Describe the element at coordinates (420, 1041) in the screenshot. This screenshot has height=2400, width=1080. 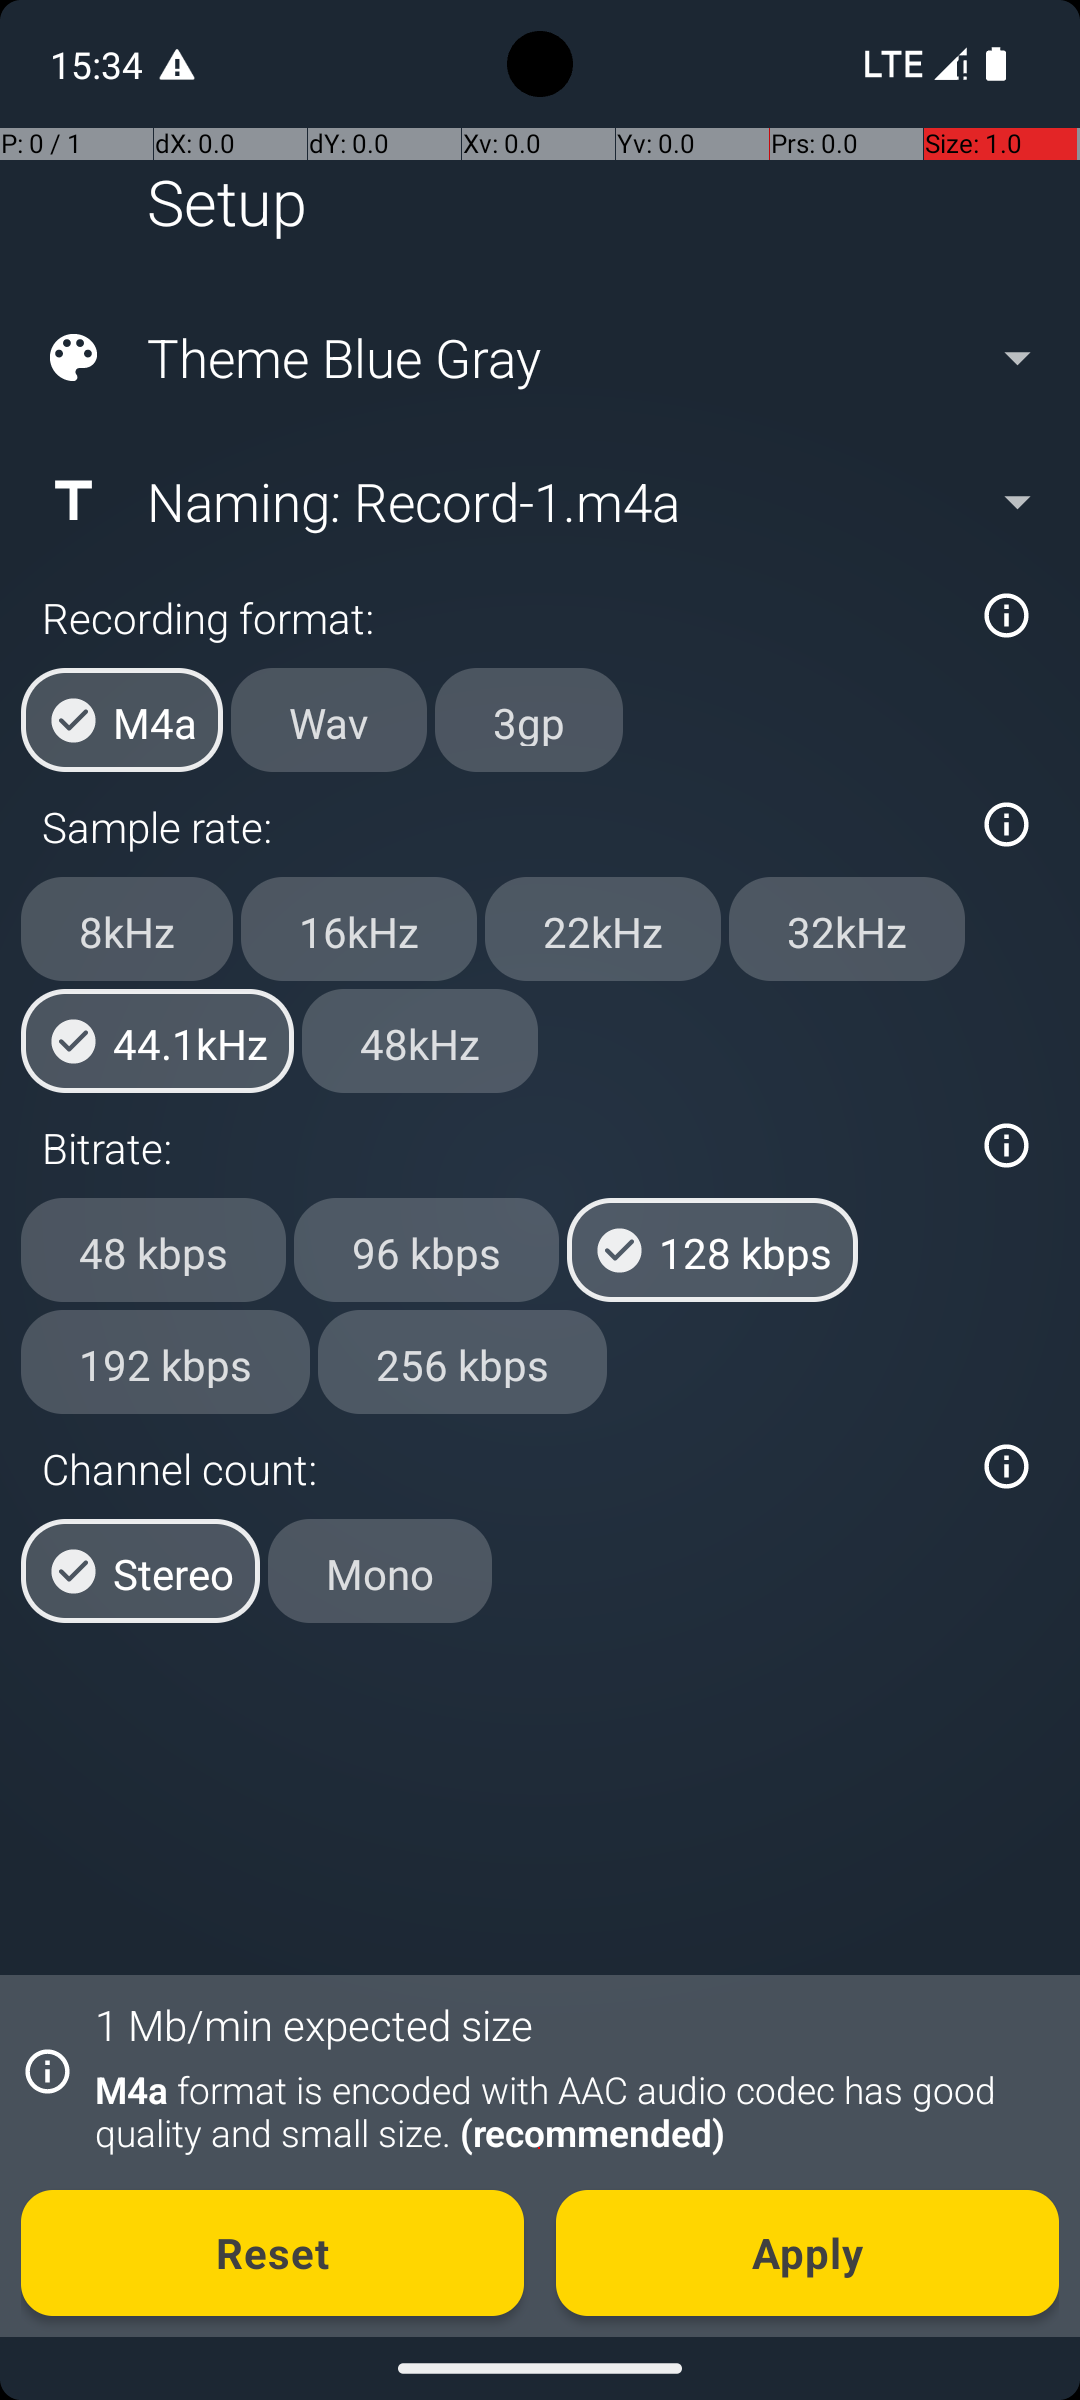
I see `48kHz` at that location.